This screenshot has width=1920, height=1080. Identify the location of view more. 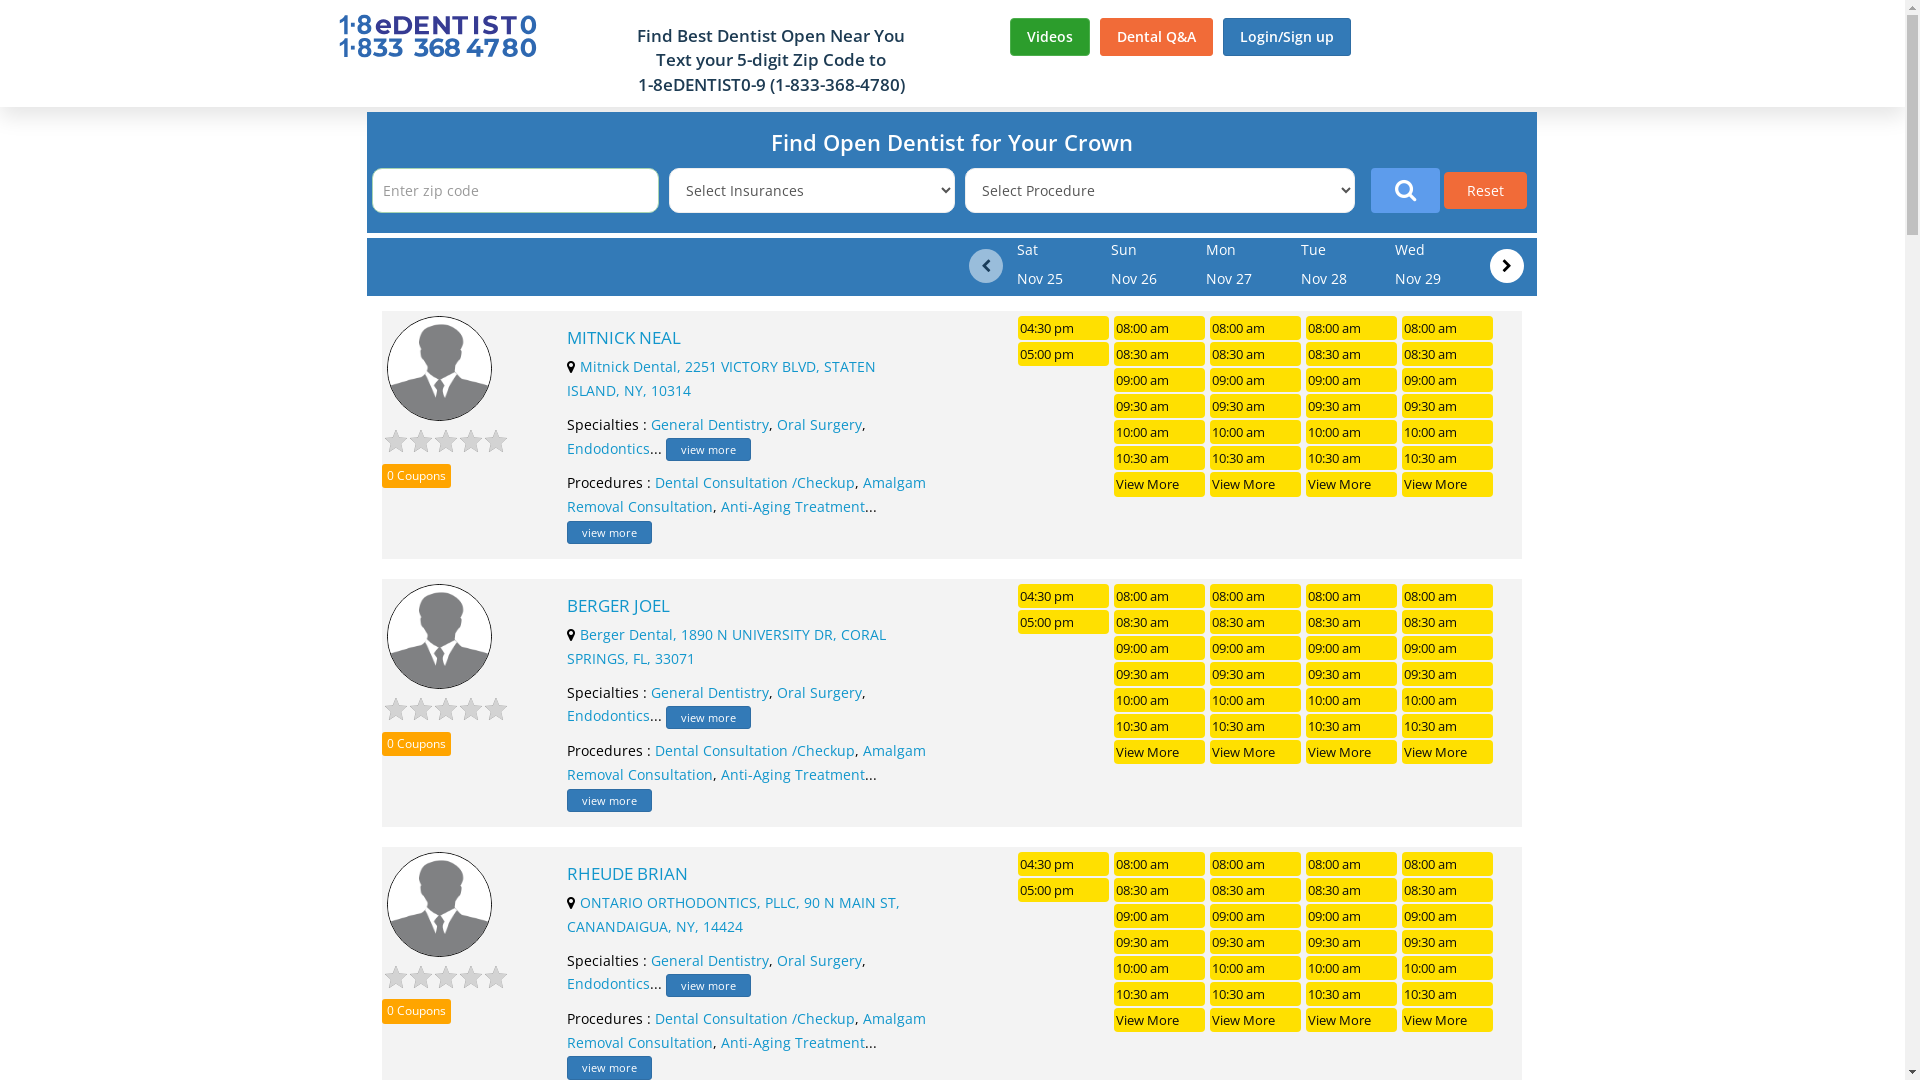
(610, 800).